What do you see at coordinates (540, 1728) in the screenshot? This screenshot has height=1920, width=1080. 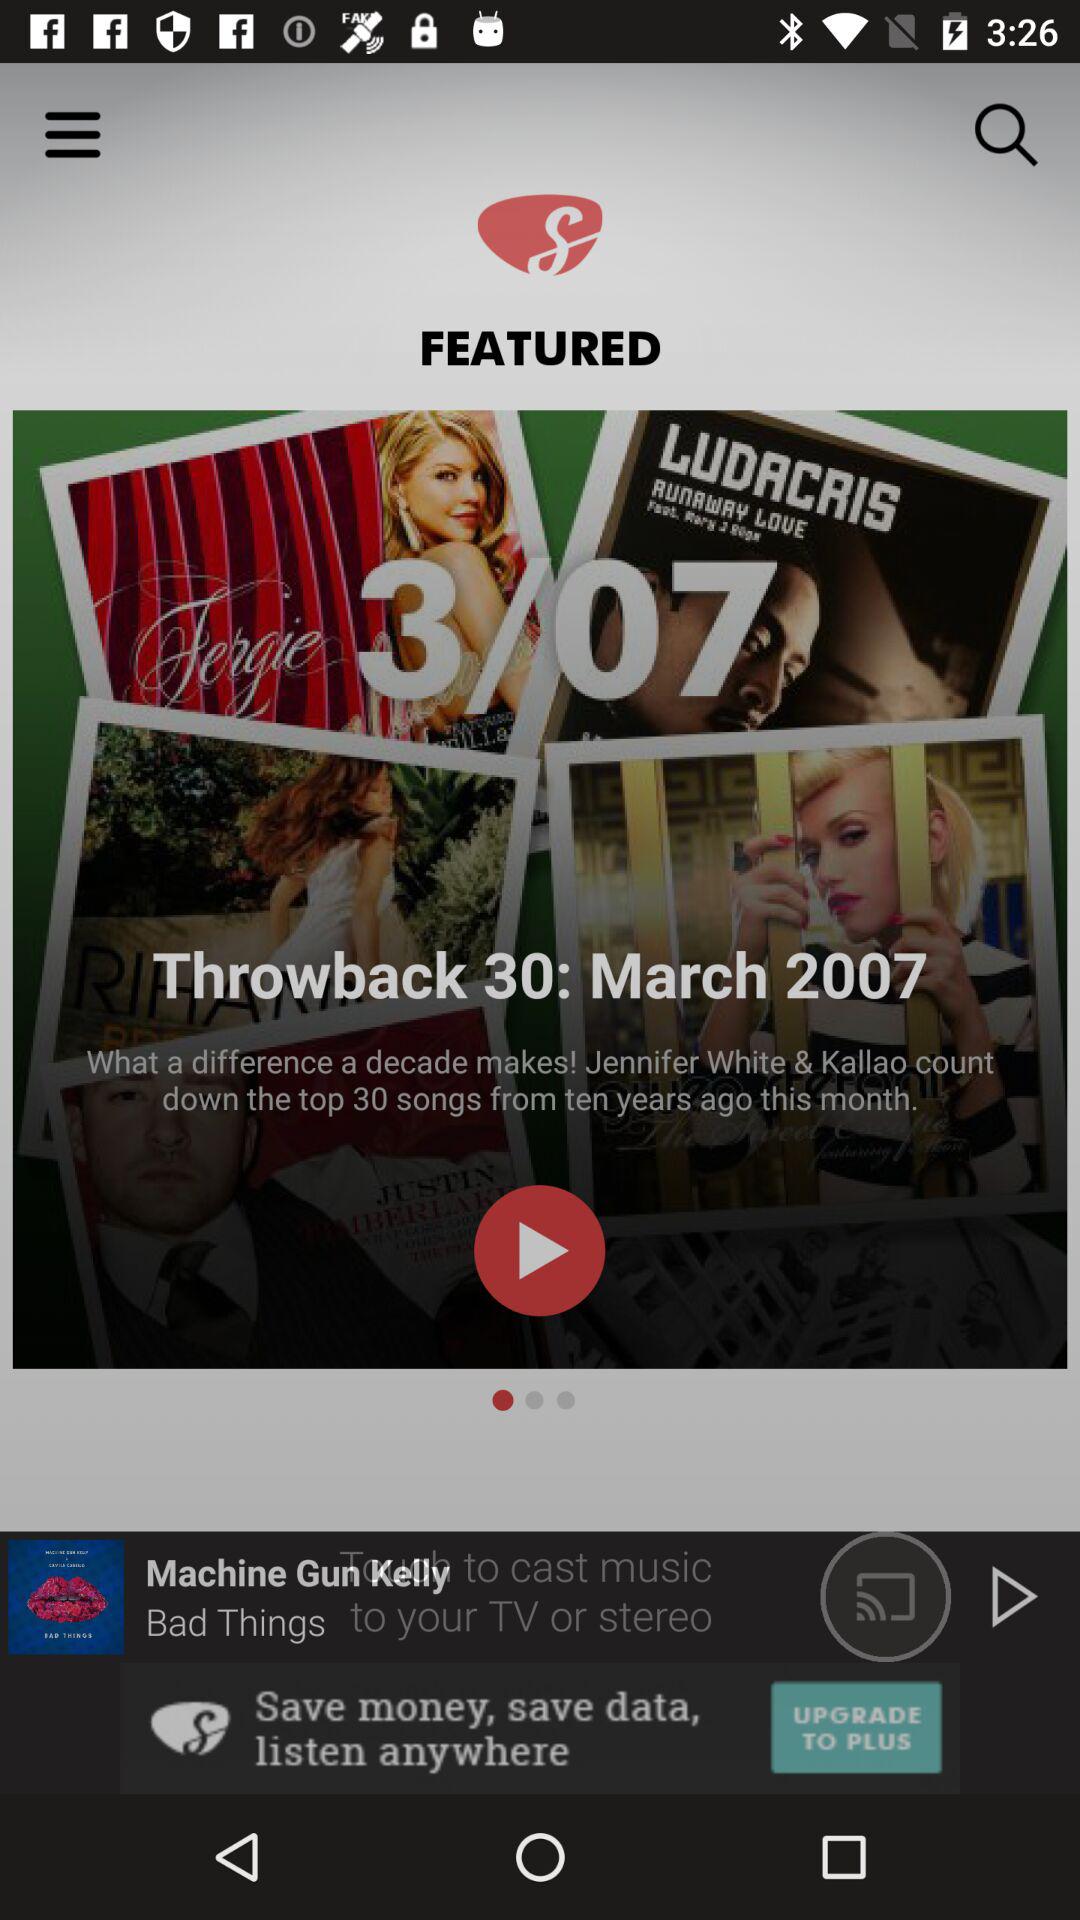 I see `see an image` at bounding box center [540, 1728].